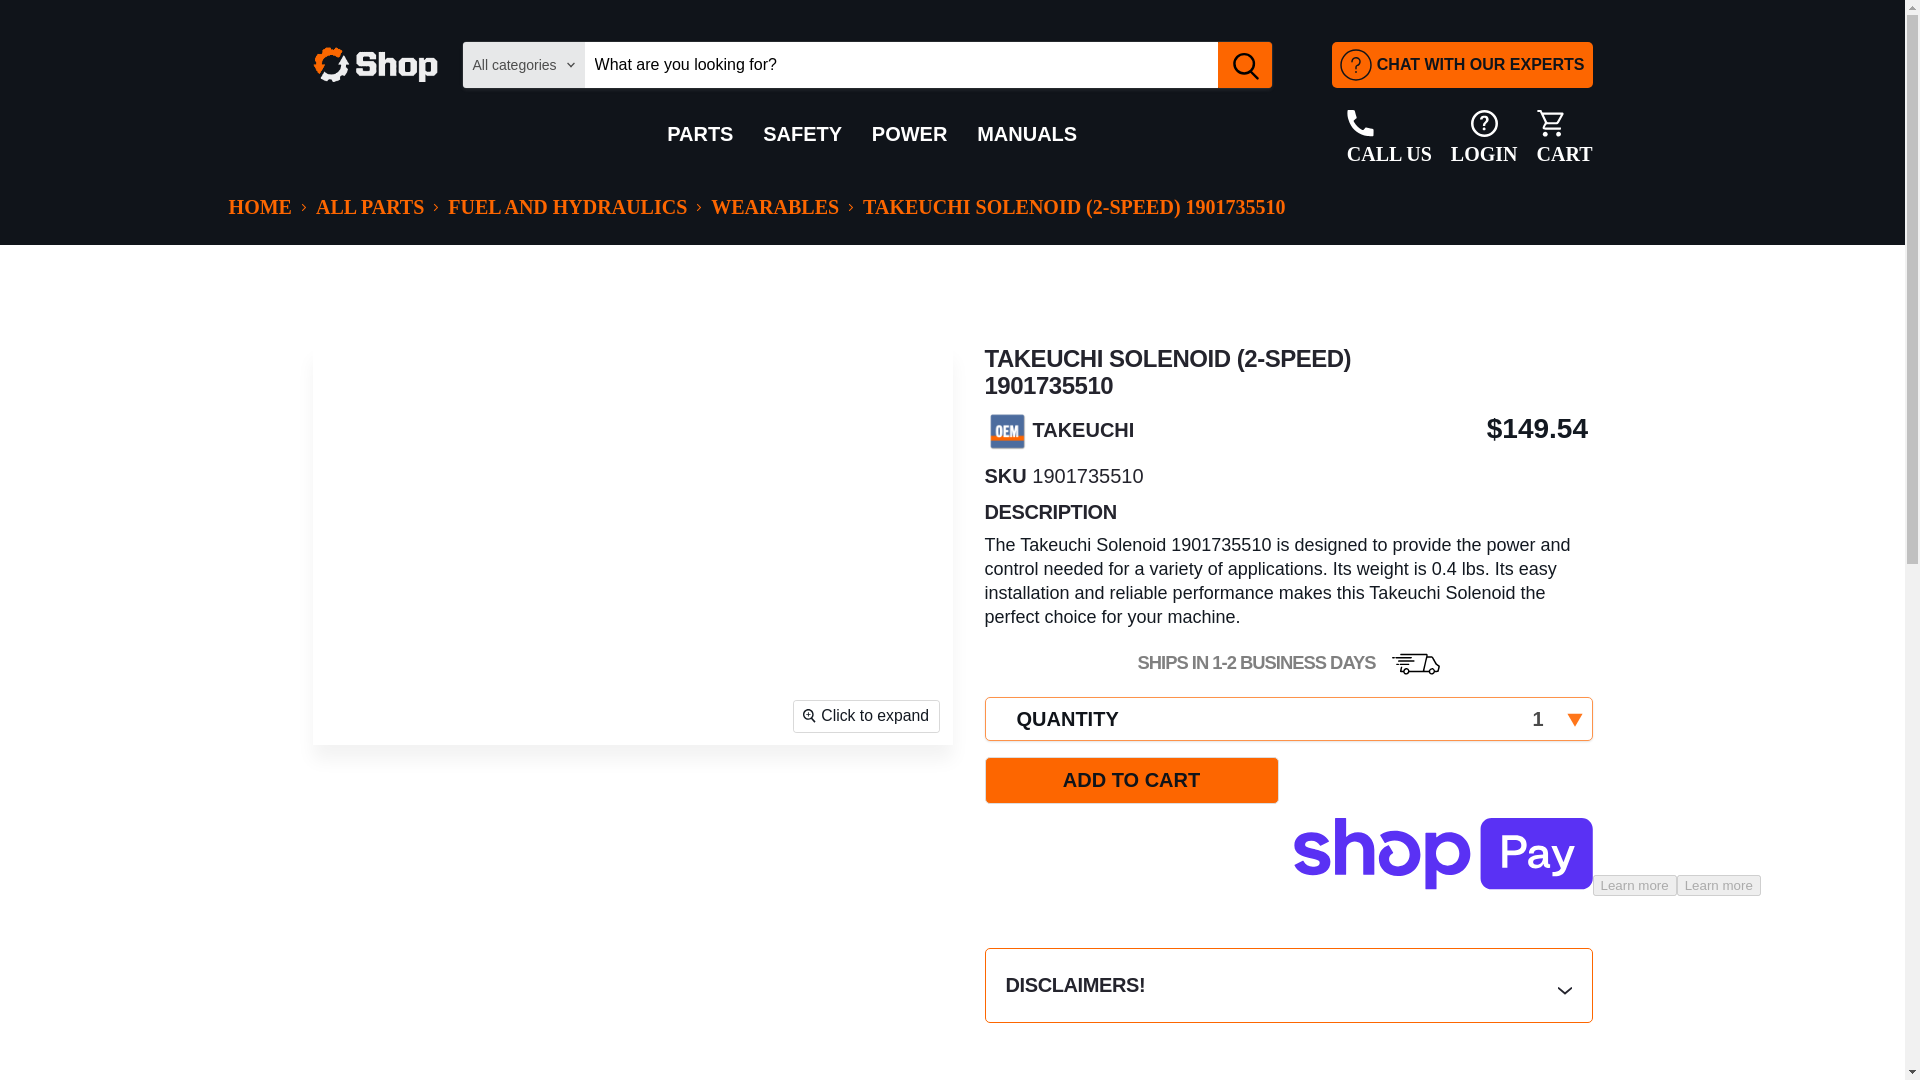  I want to click on CALL US, so click(1390, 138).